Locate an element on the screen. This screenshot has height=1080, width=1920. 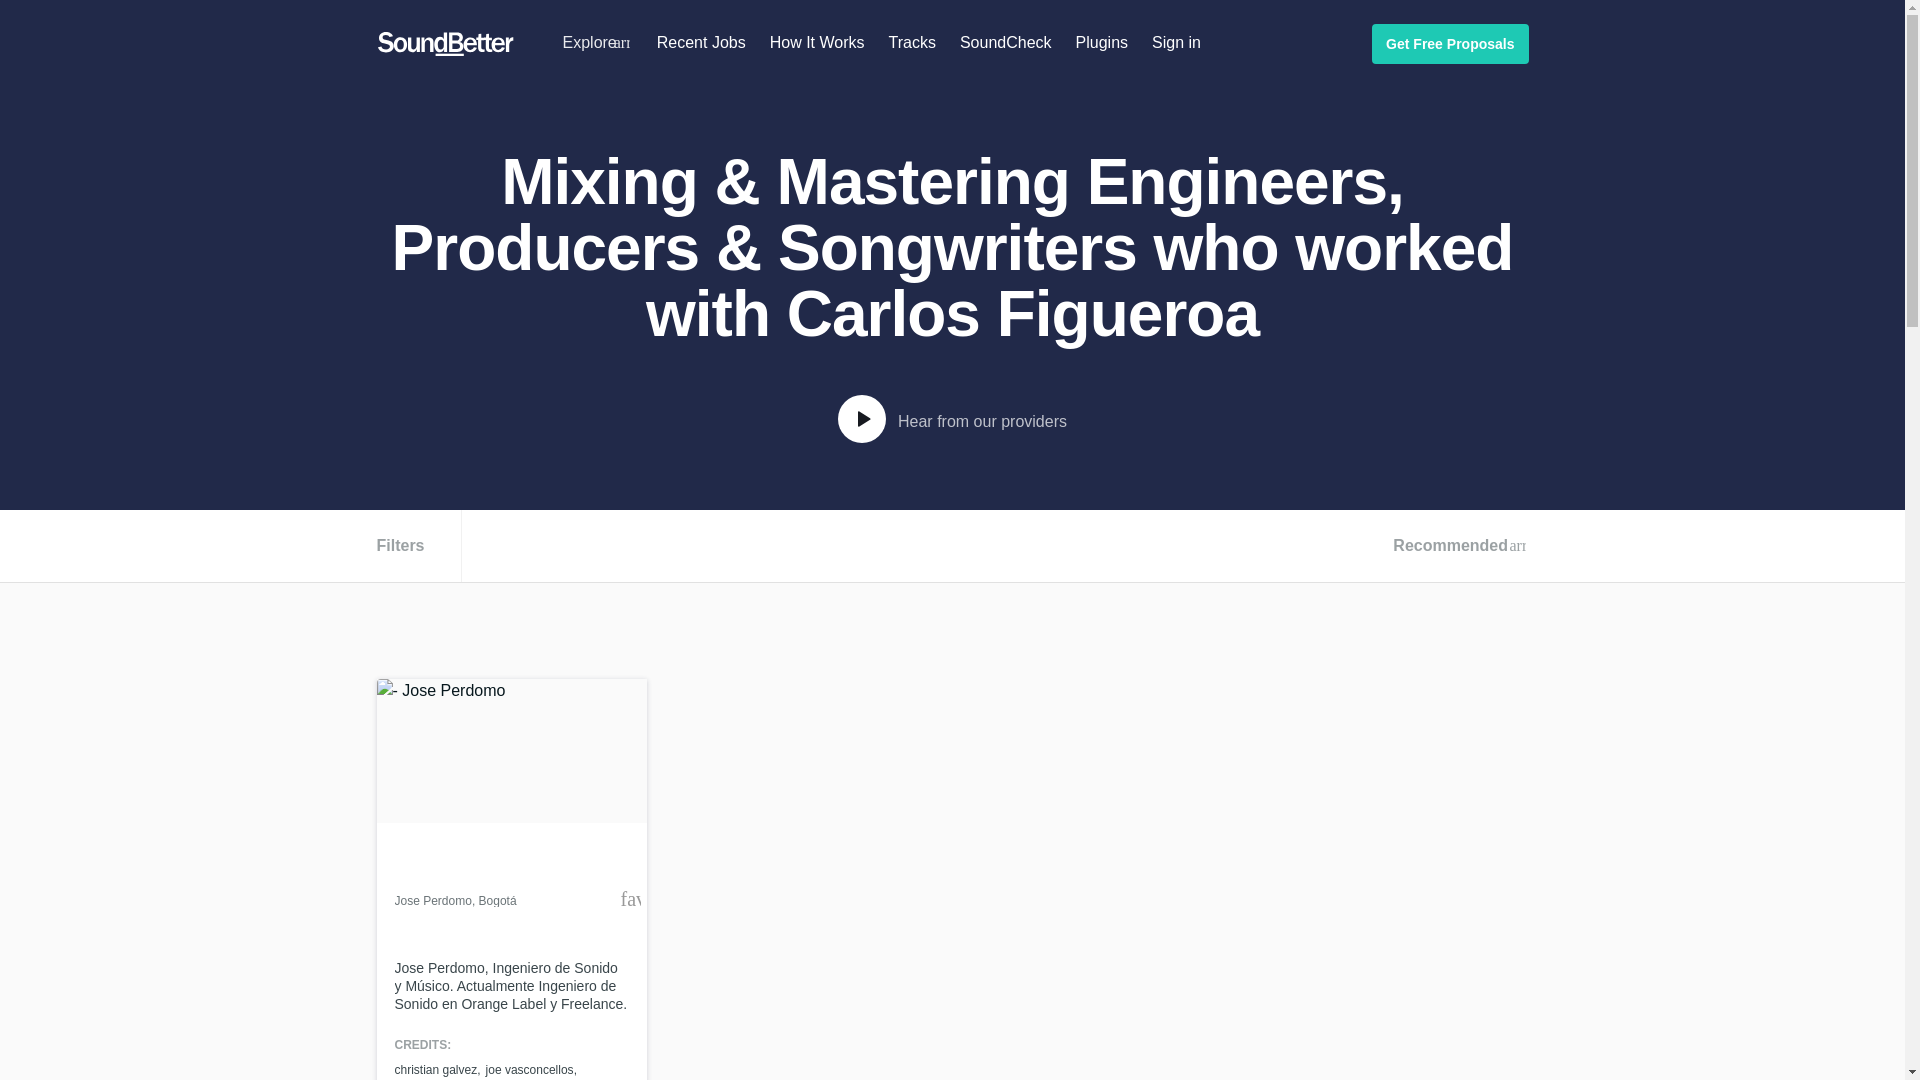
SoundBetter is located at coordinates (445, 44).